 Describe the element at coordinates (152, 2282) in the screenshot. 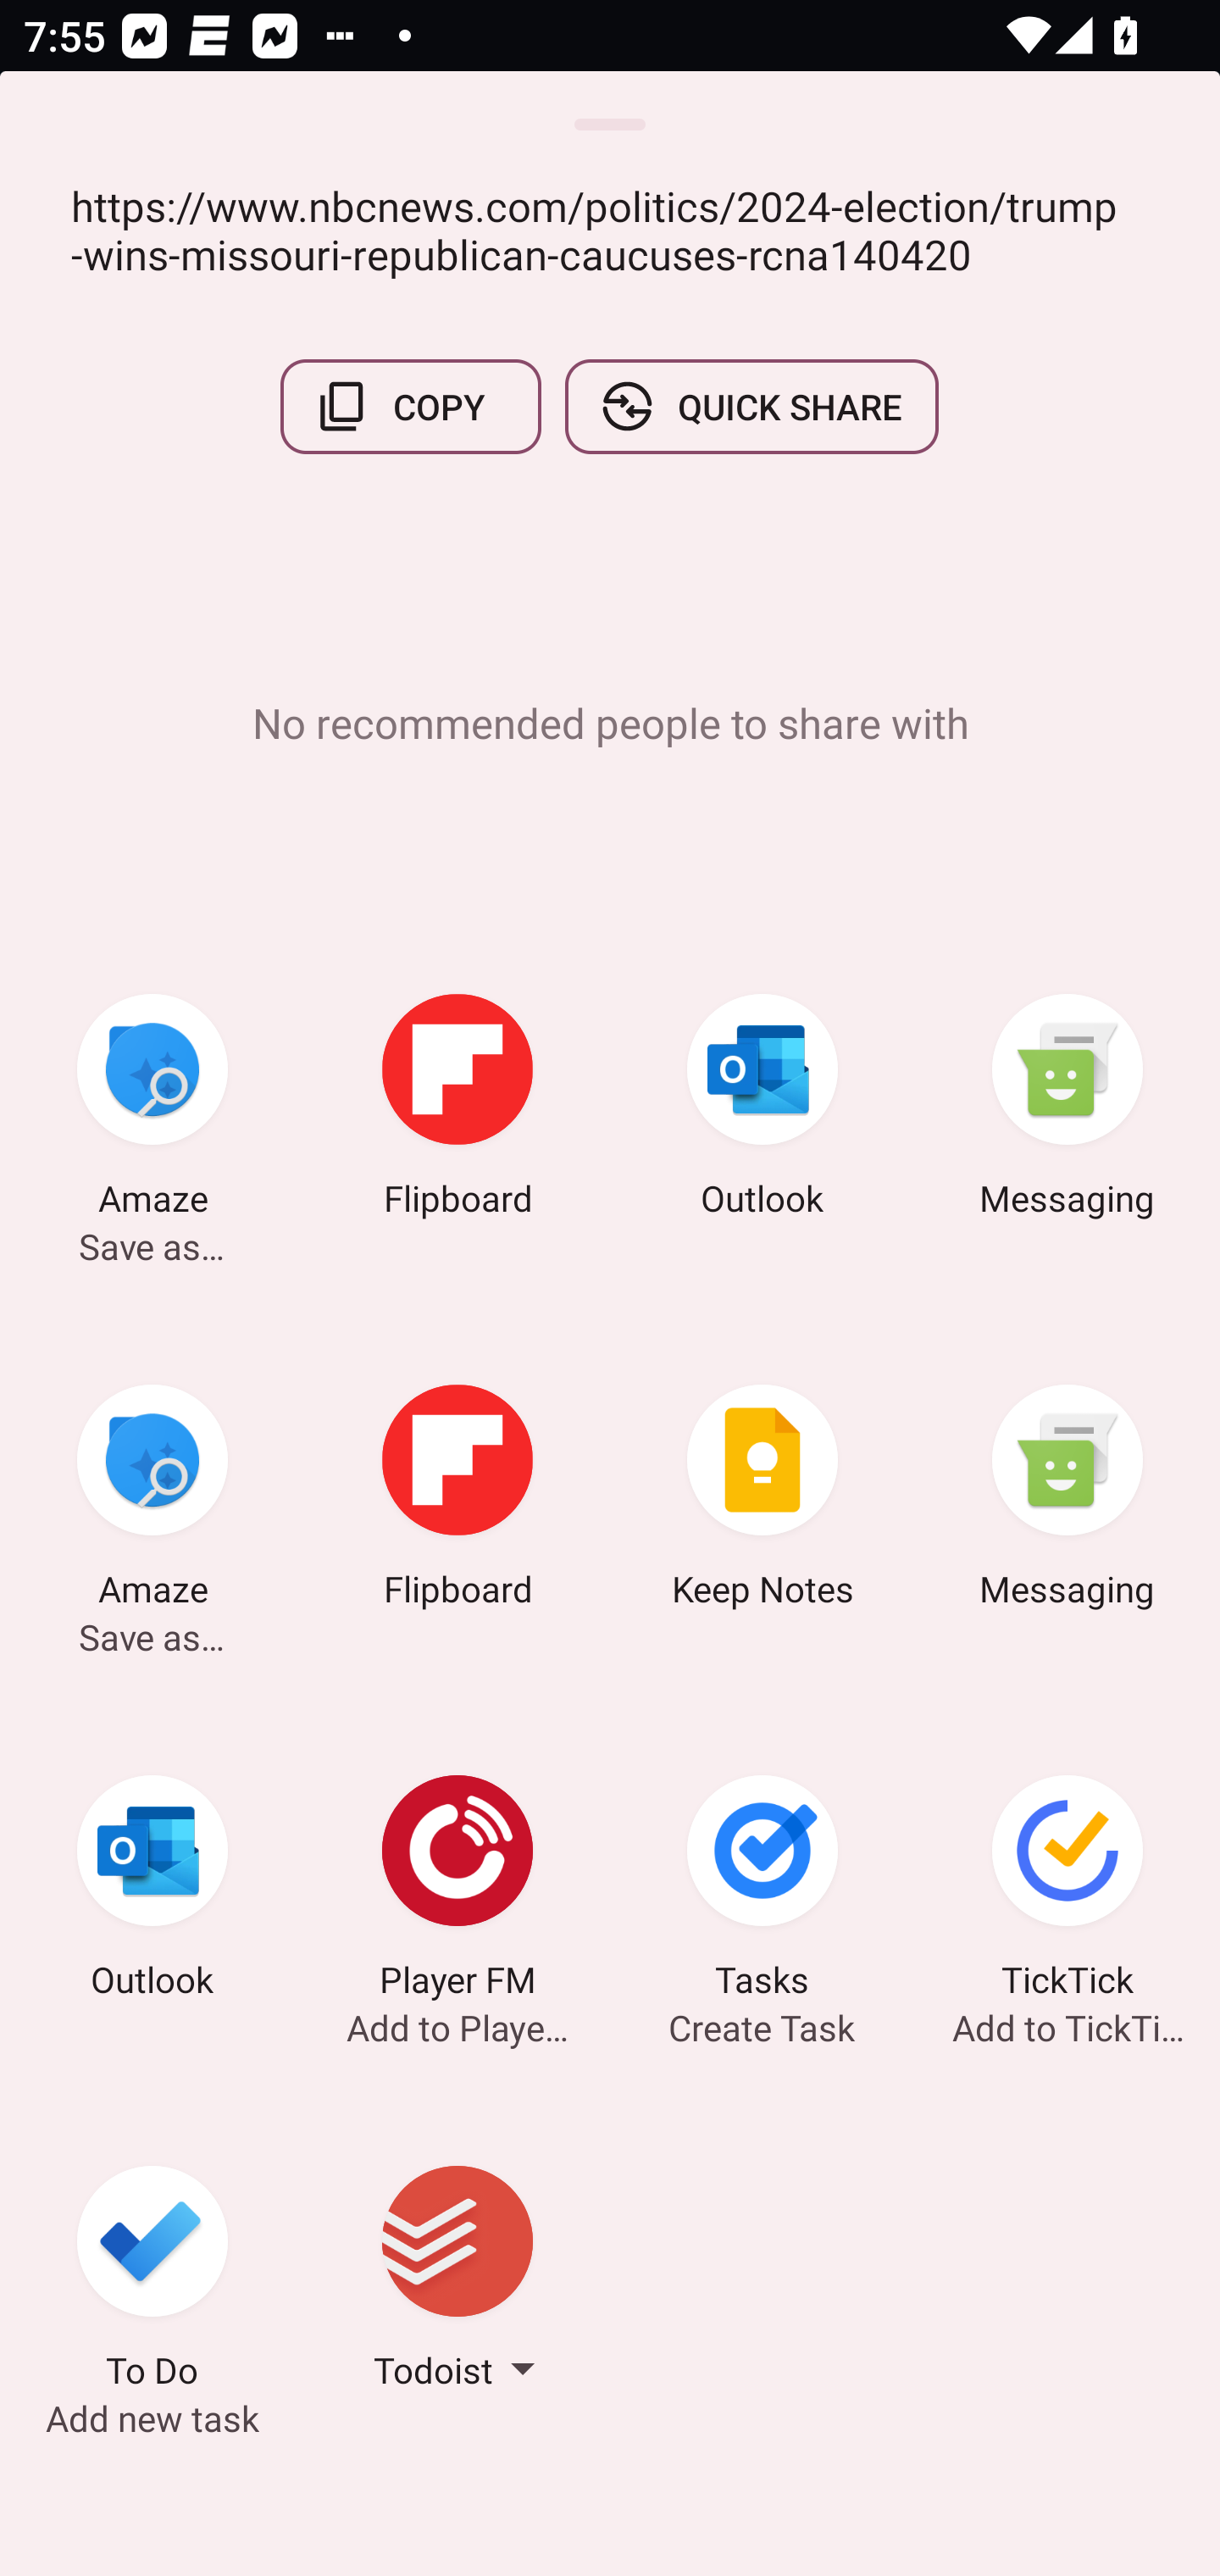

I see `To Do Add new task` at that location.